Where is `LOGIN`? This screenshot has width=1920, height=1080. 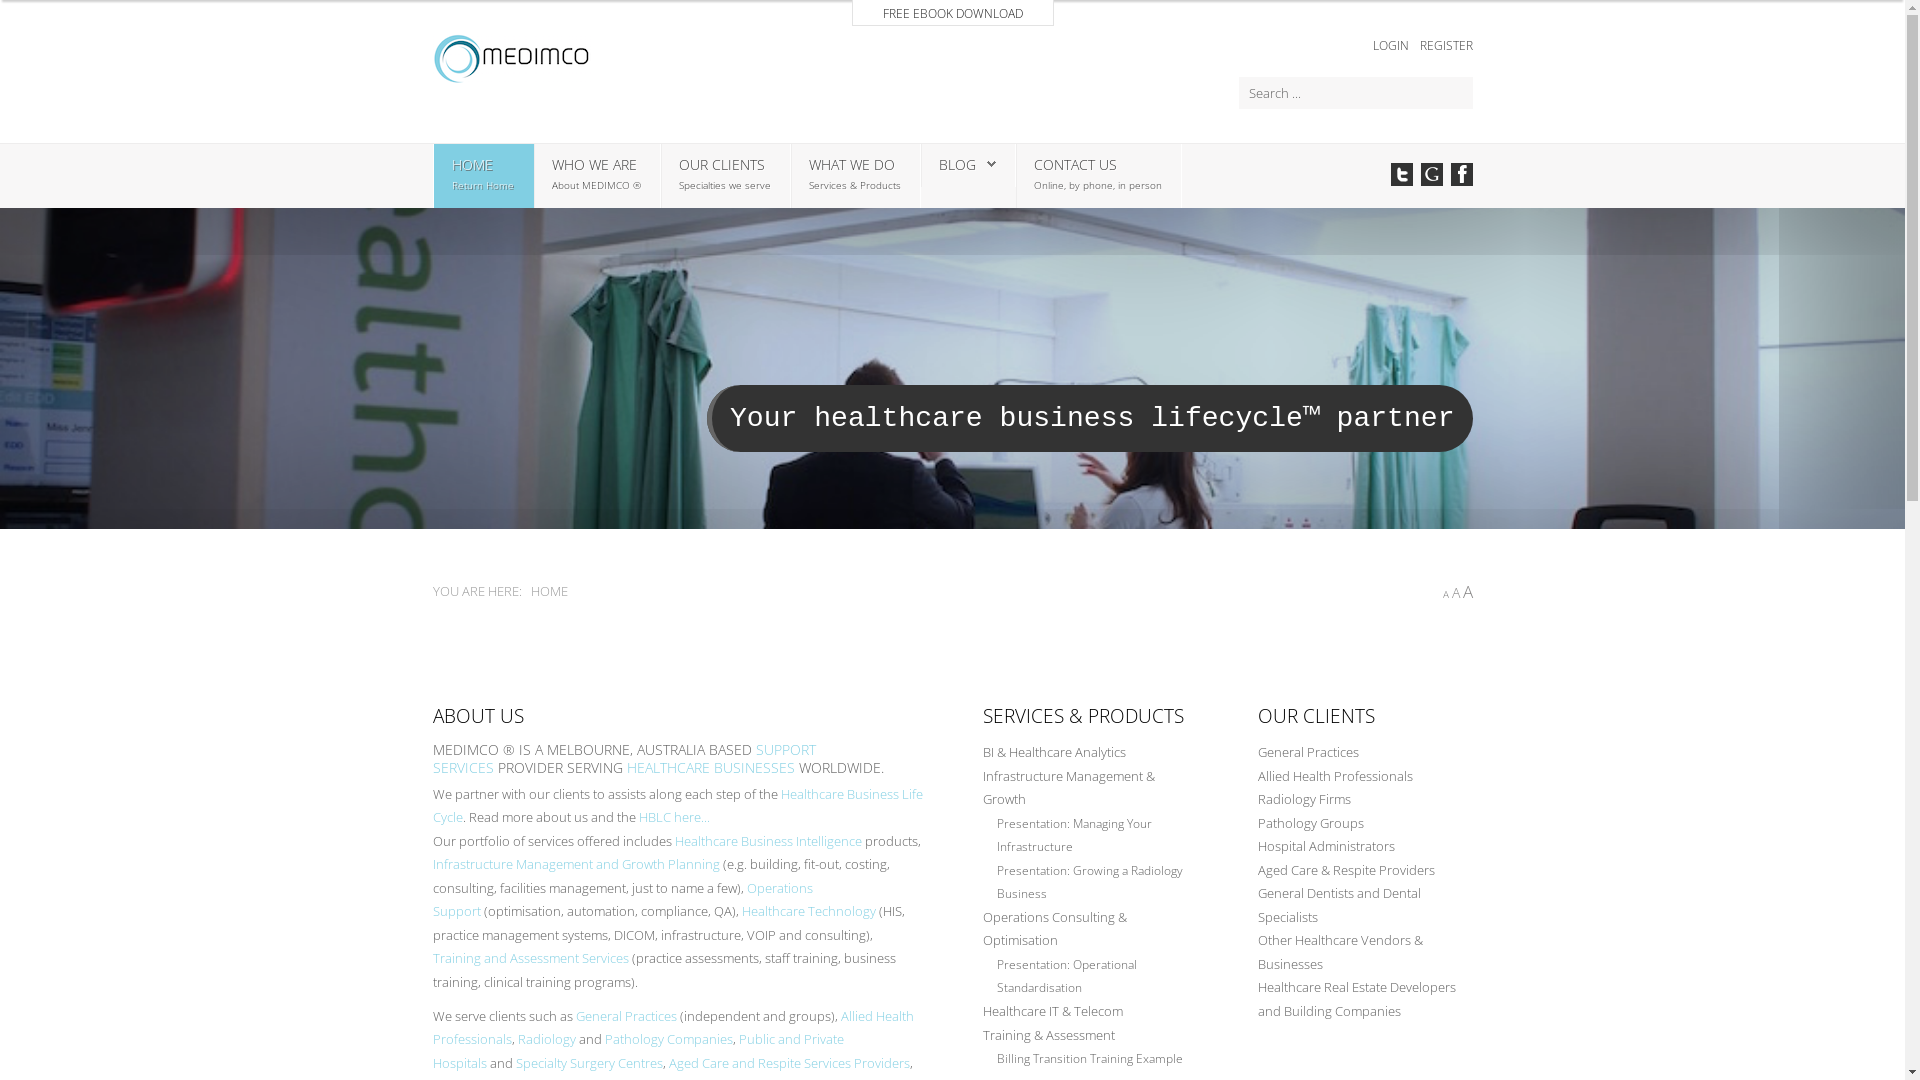 LOGIN is located at coordinates (1392, 46).